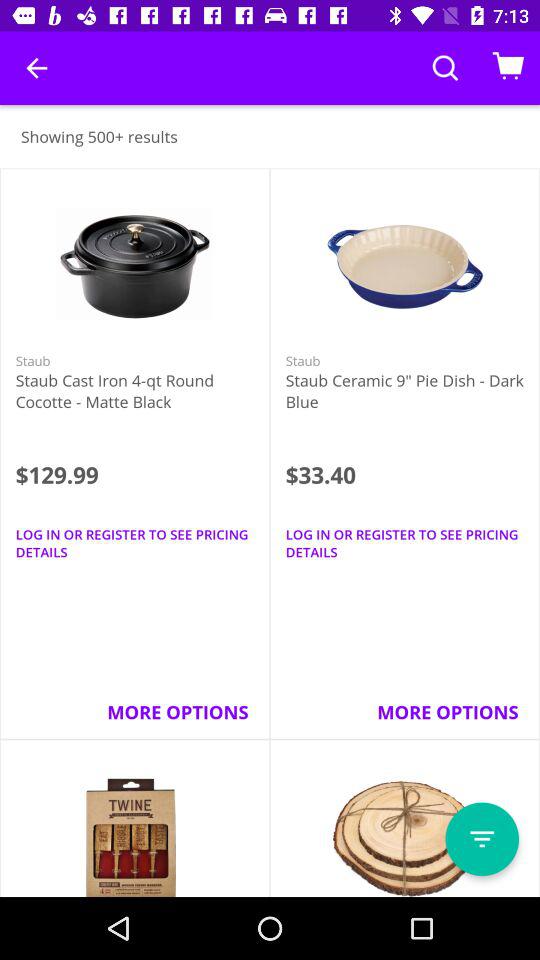  I want to click on page down, so click(482, 839).